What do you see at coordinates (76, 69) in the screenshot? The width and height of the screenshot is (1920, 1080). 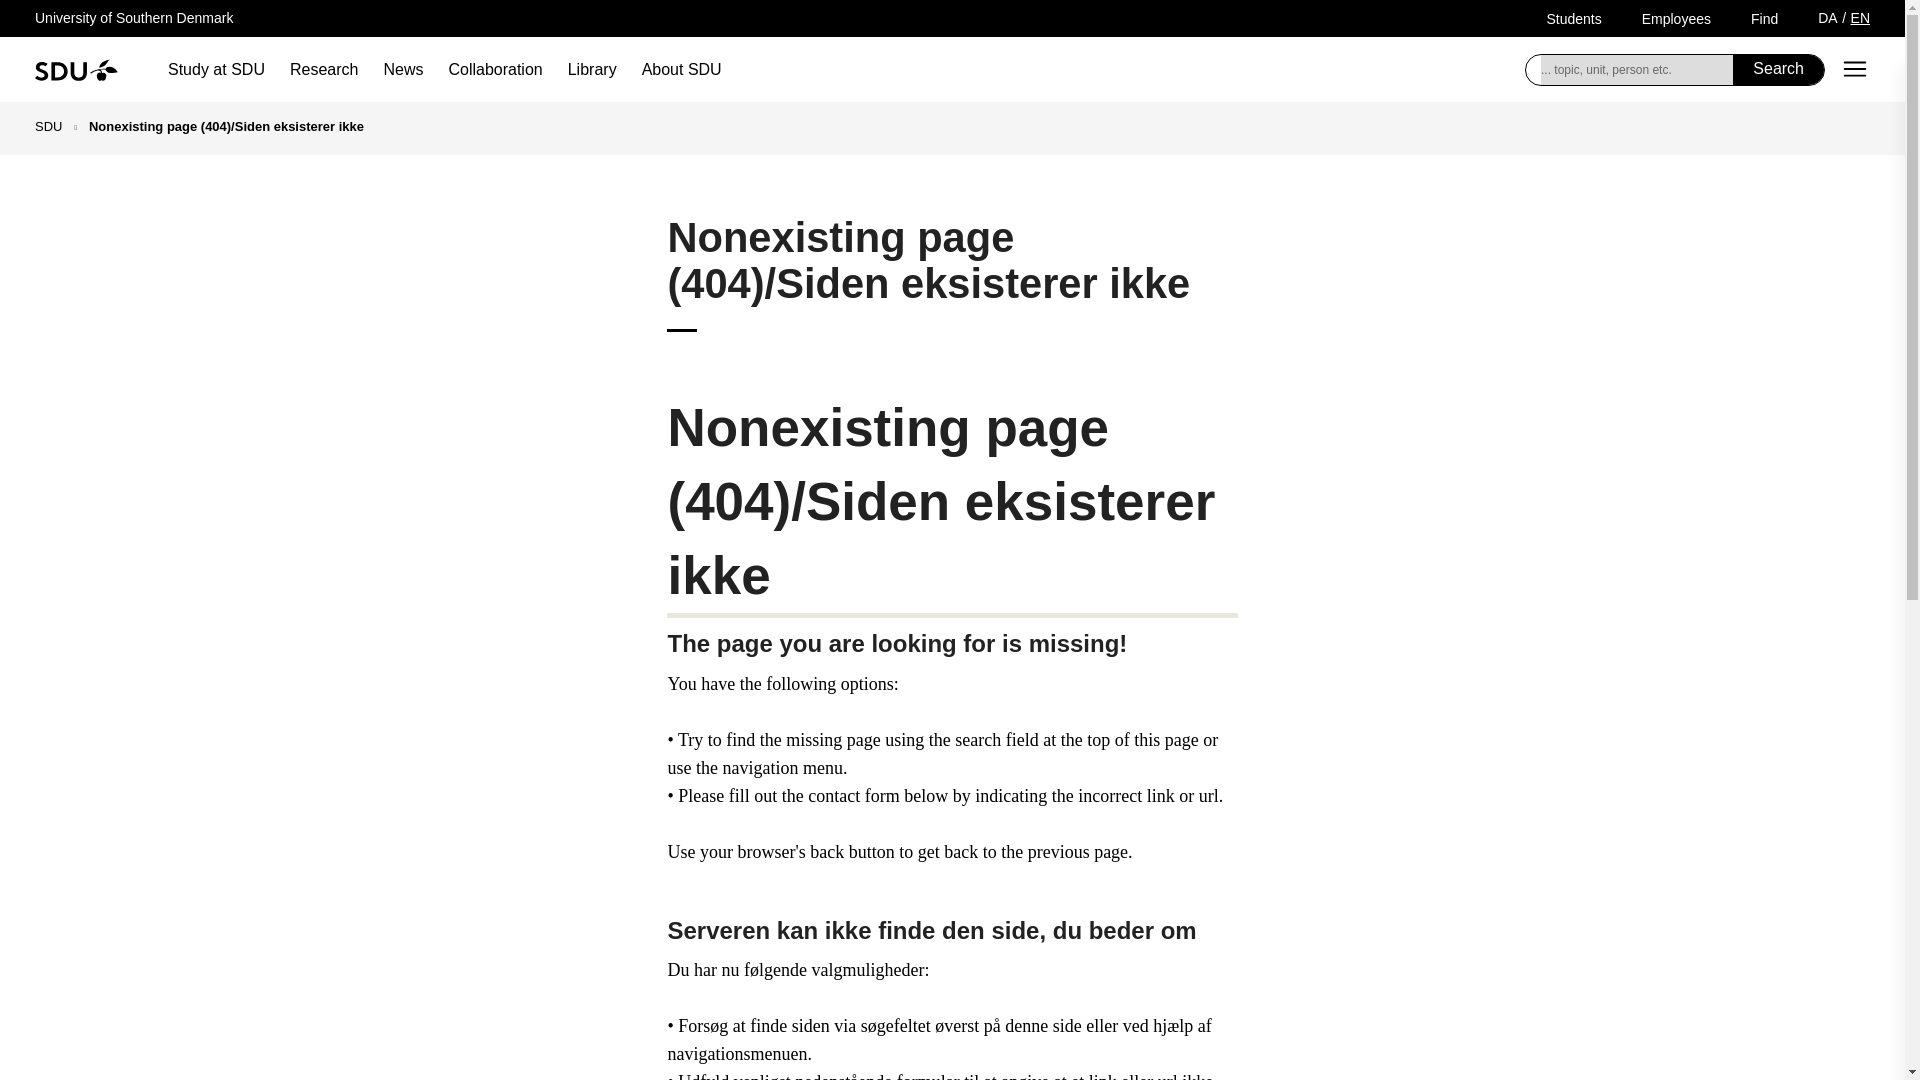 I see `University of Southern Denmark, SDU` at bounding box center [76, 69].